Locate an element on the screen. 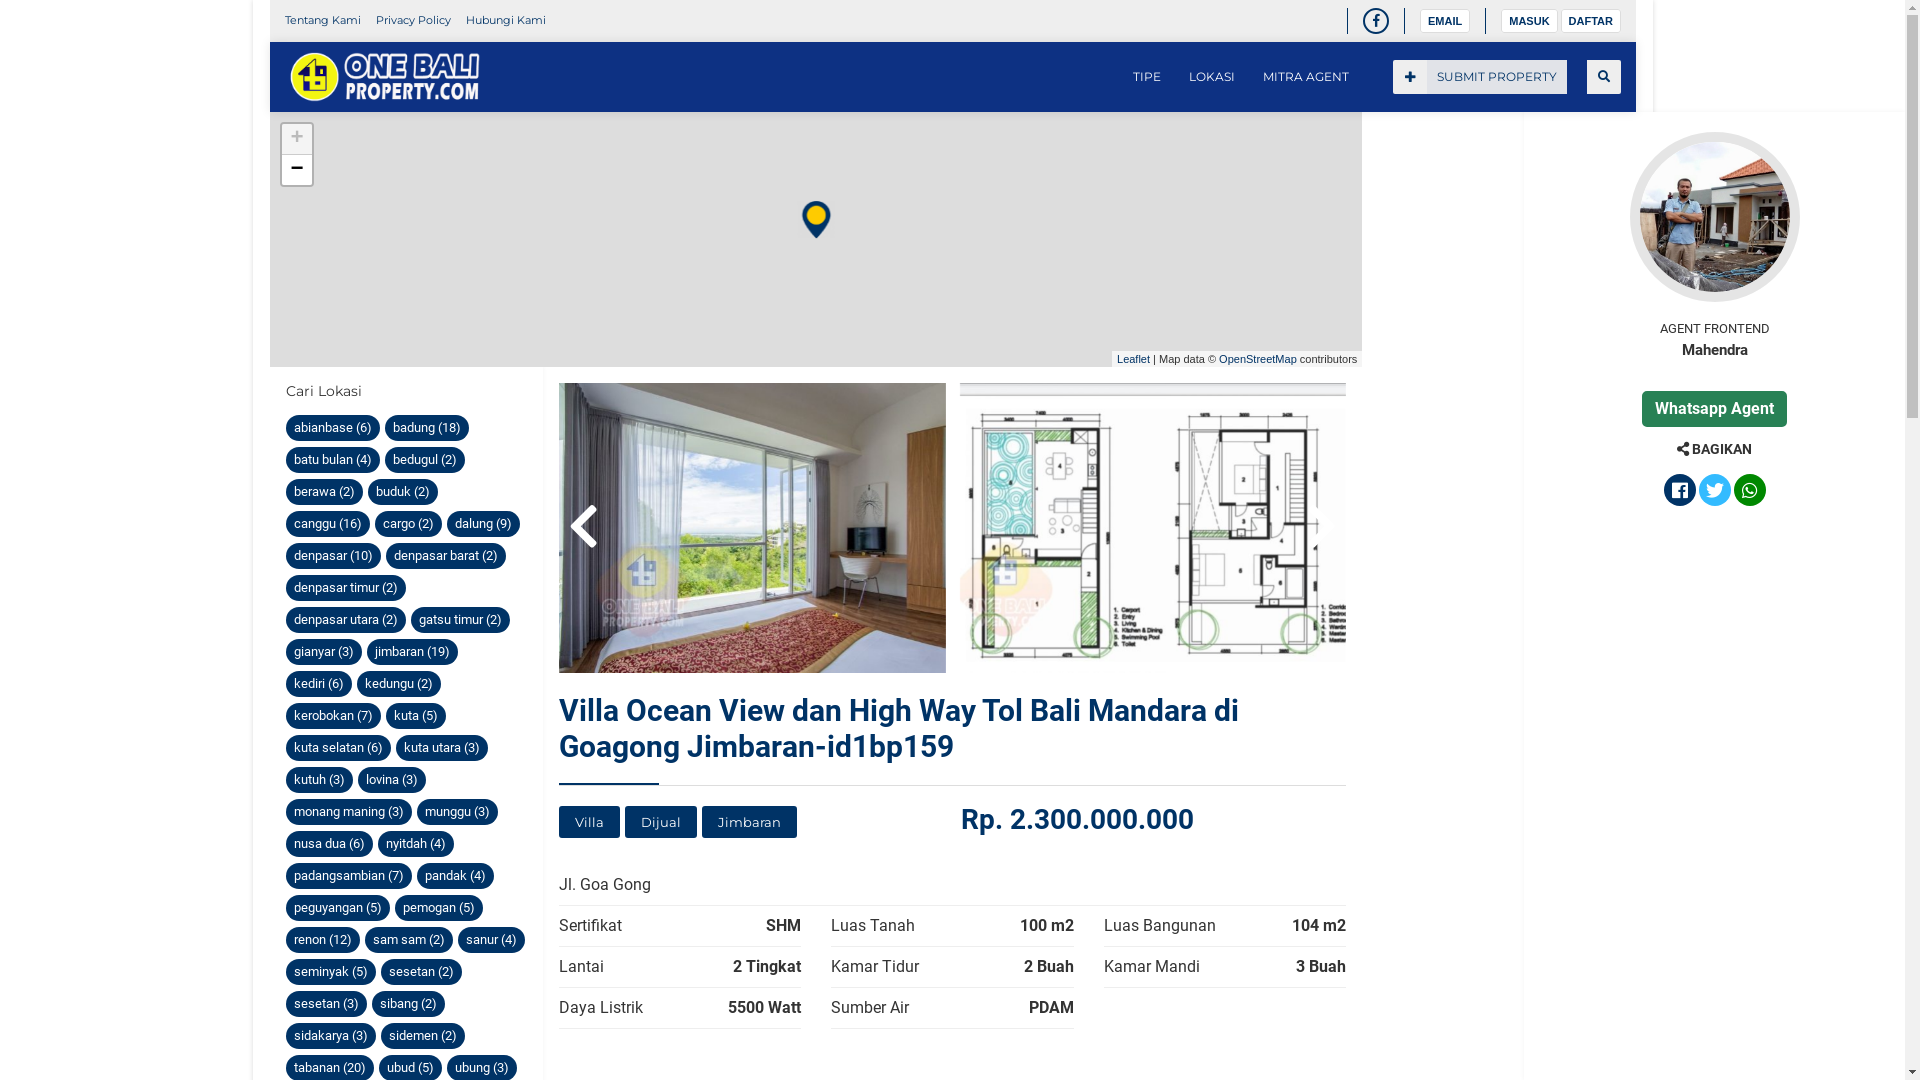  OpenStreetMap is located at coordinates (1258, 358).